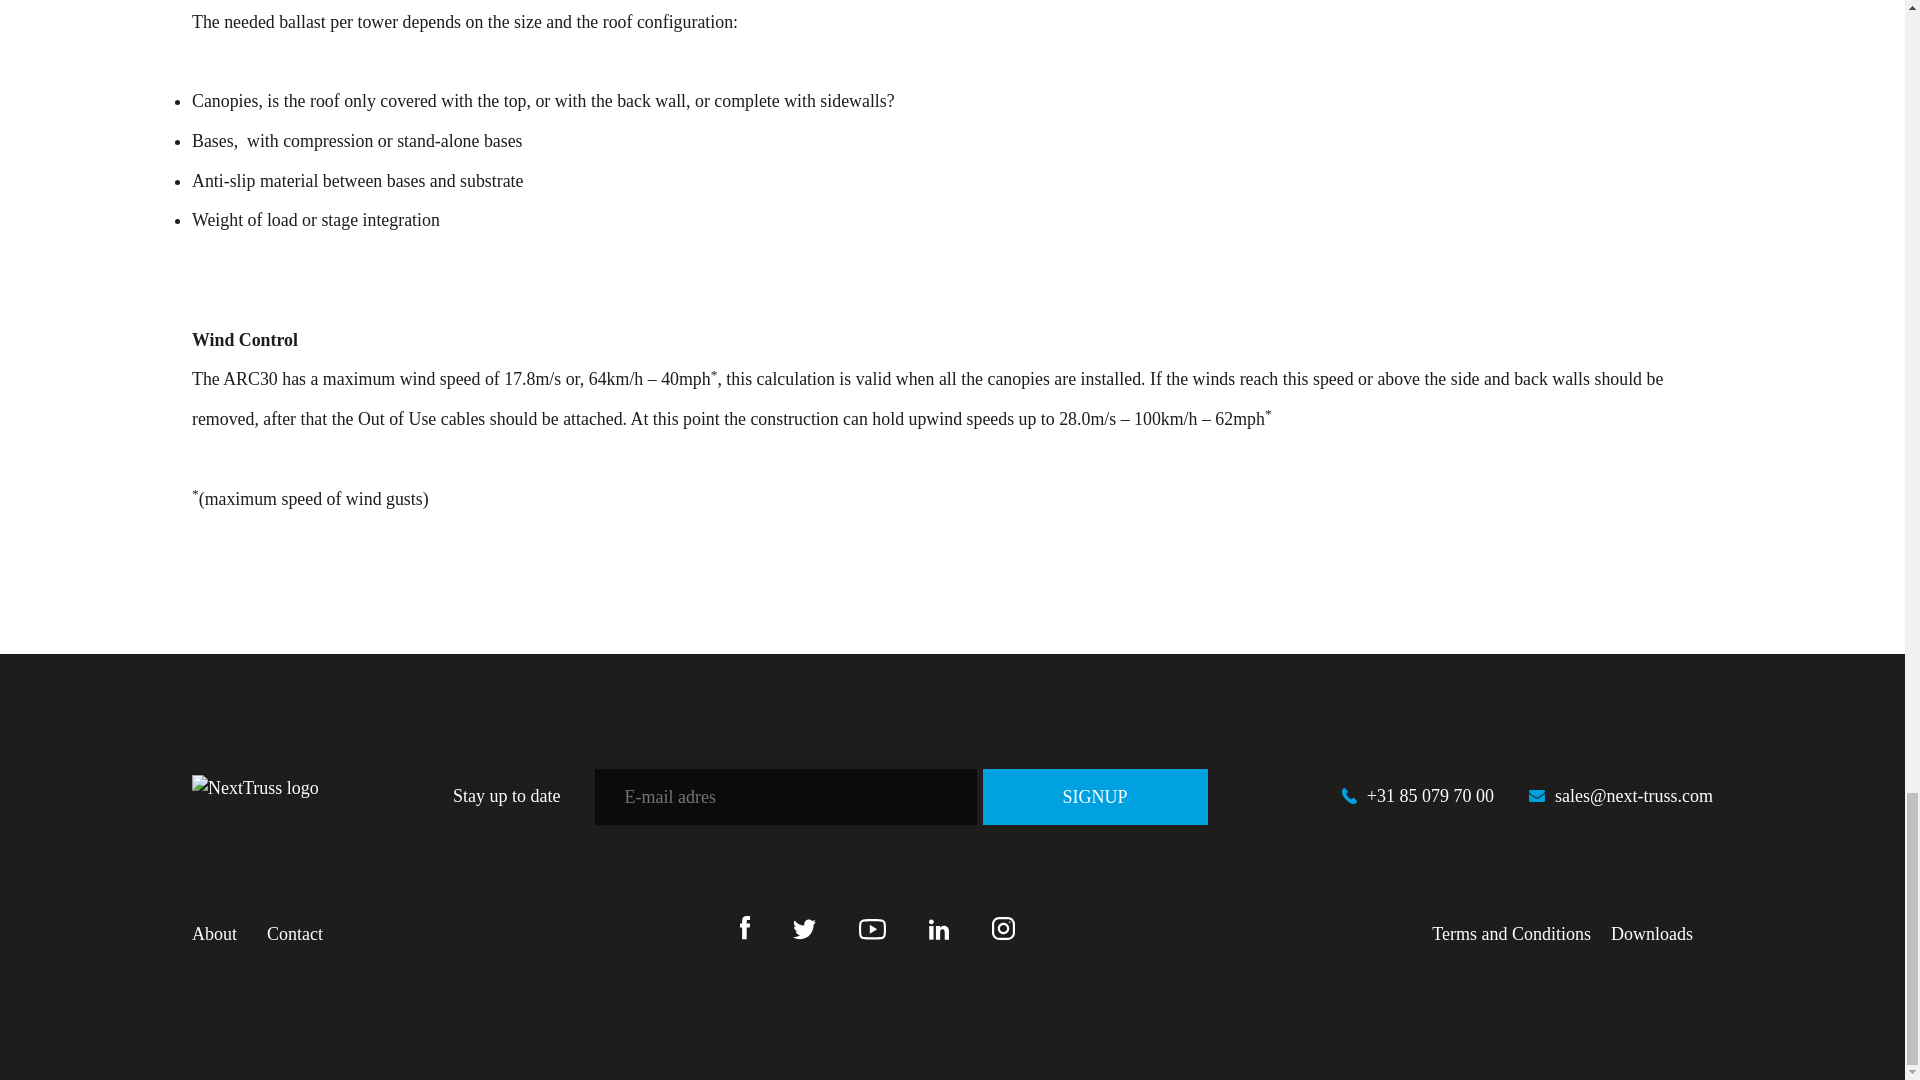 Image resolution: width=1920 pixels, height=1080 pixels. I want to click on SIGNUP, so click(1095, 796).